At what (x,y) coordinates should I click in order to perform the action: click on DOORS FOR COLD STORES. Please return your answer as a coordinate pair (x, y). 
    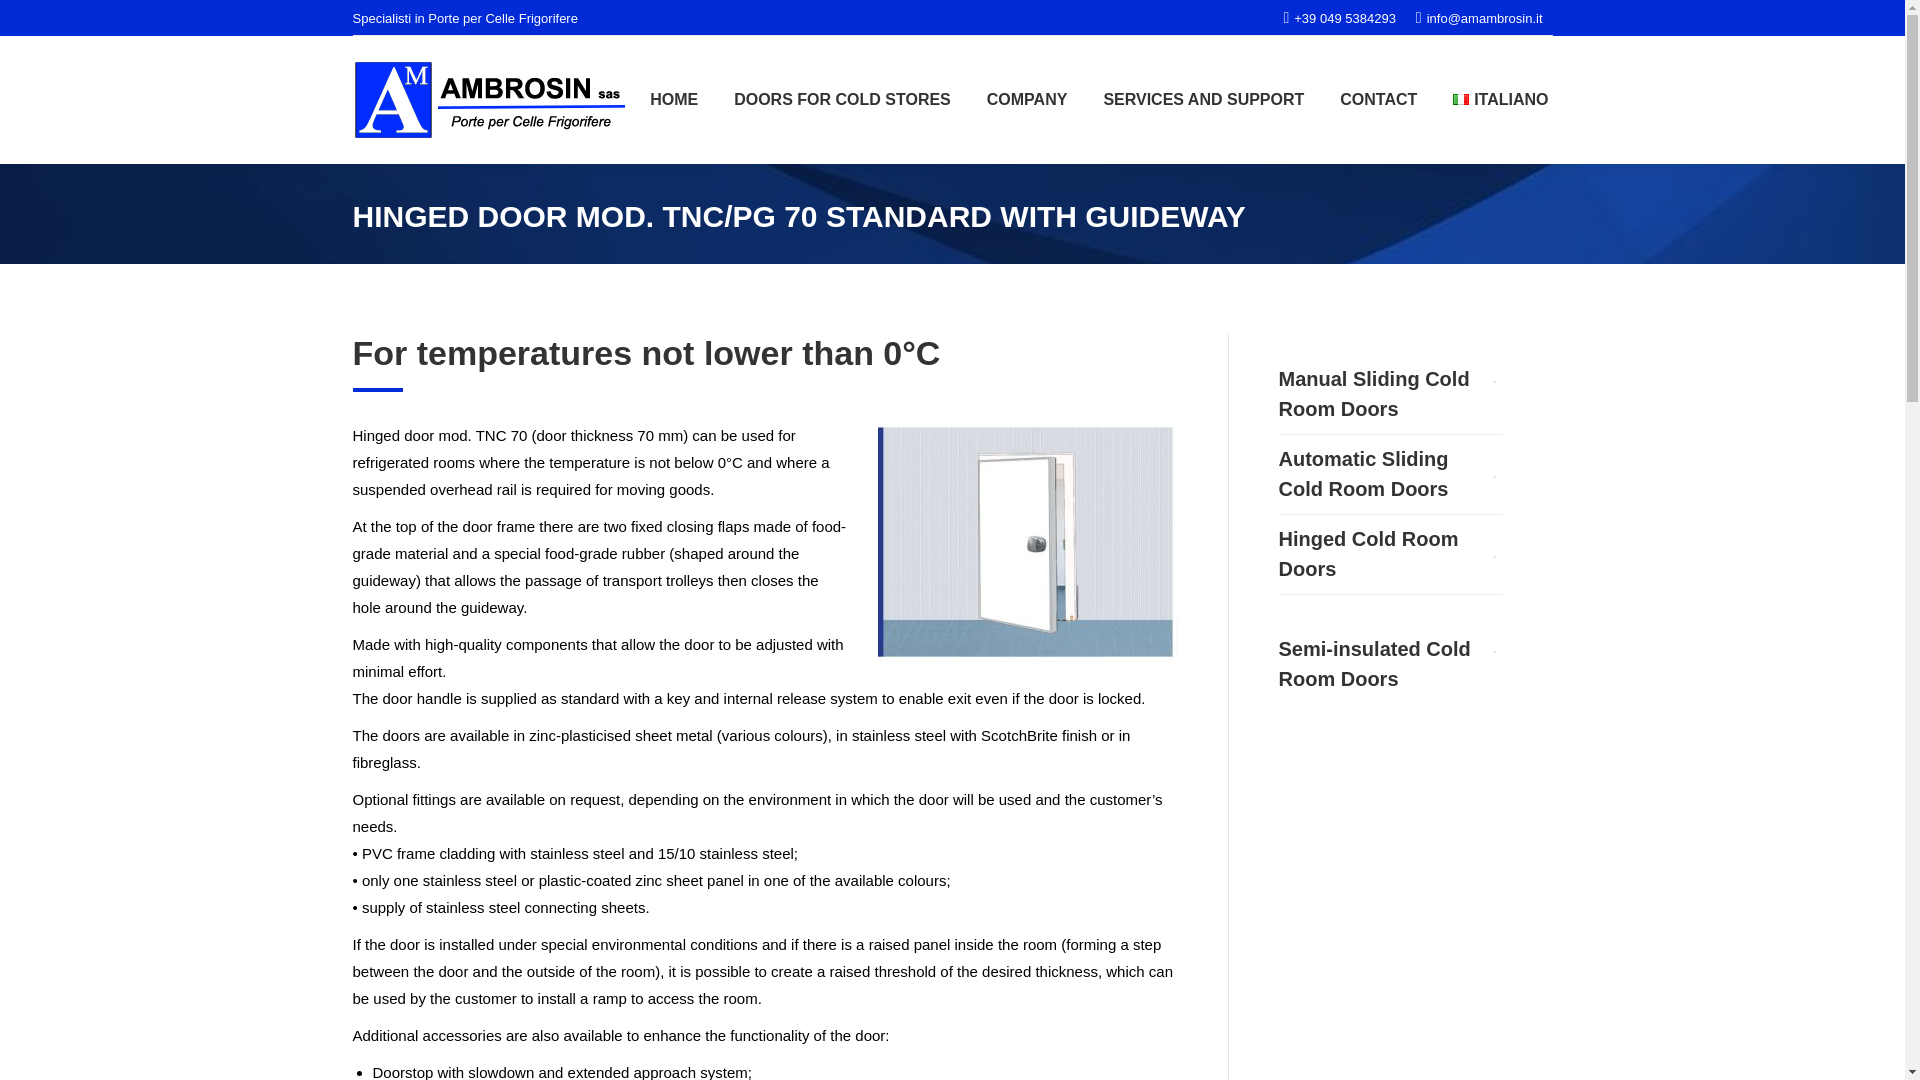
    Looking at the image, I should click on (842, 100).